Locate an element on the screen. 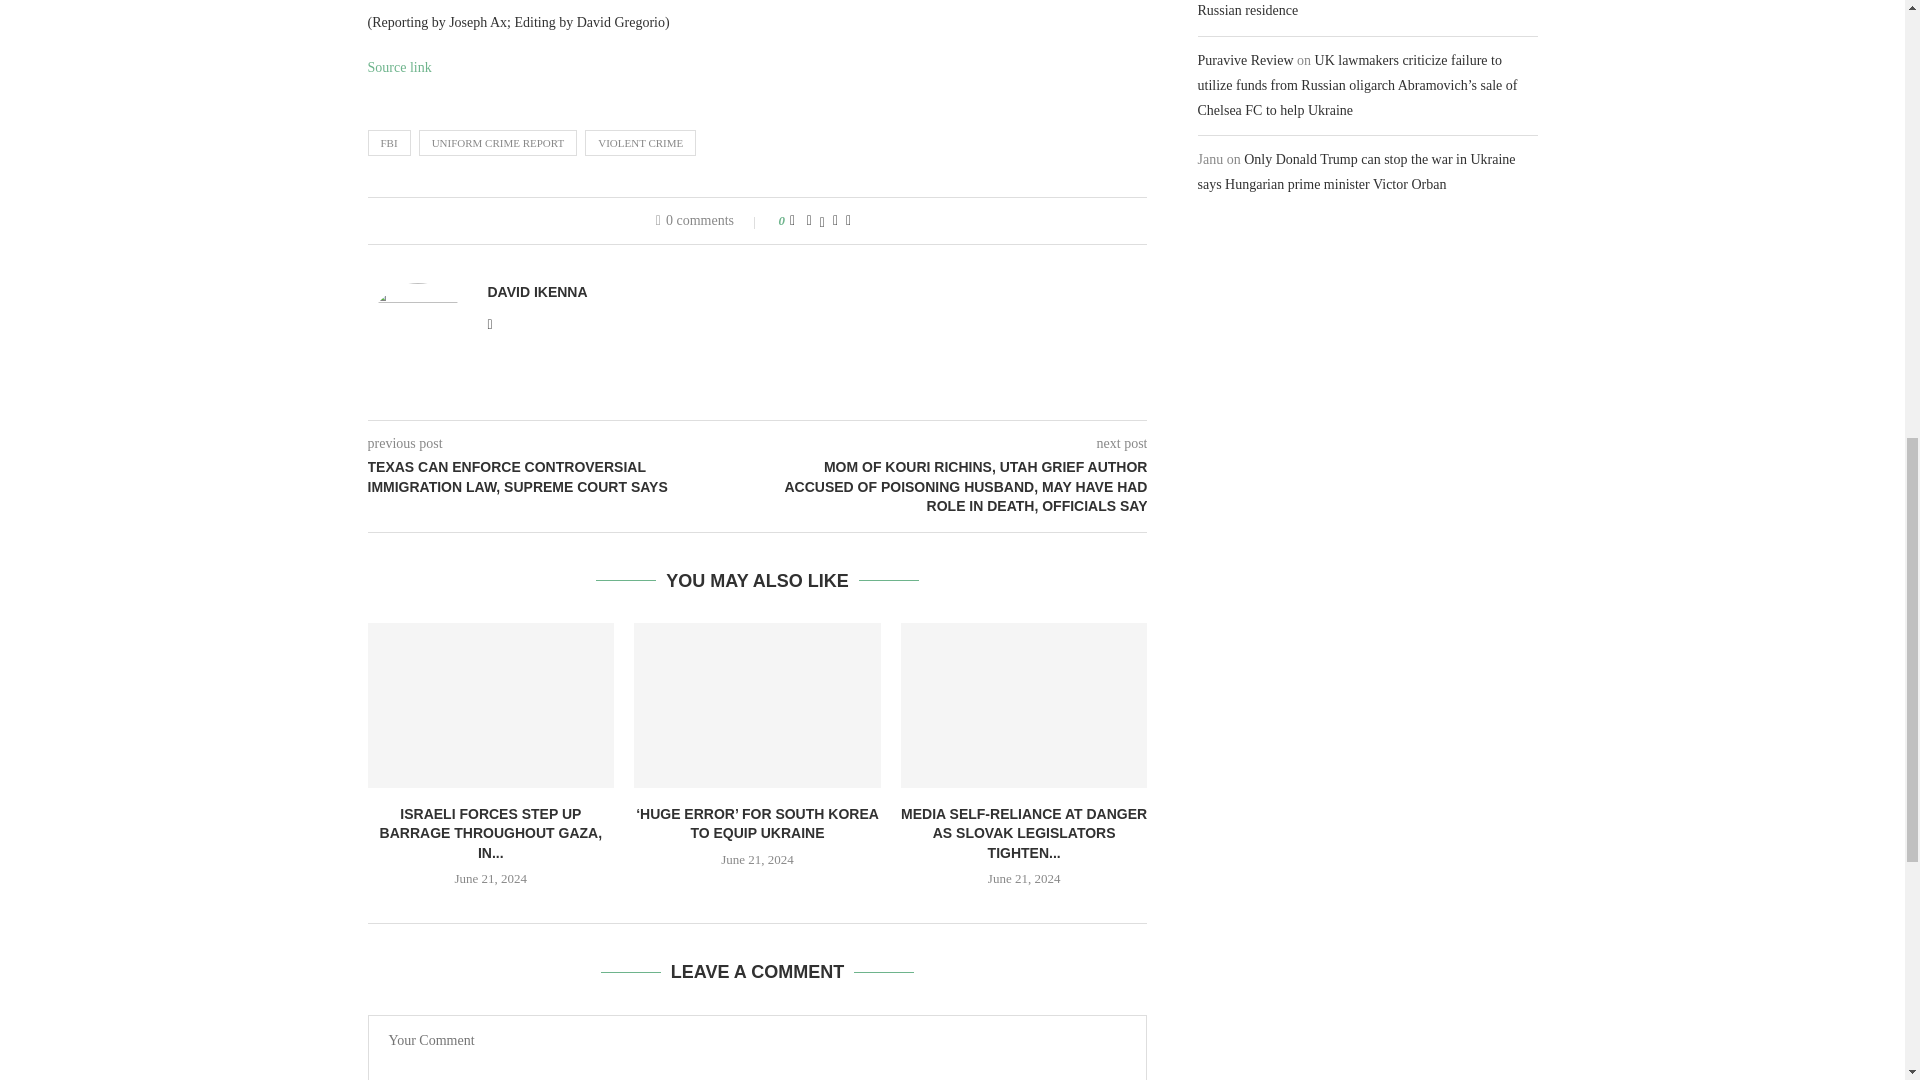 This screenshot has width=1920, height=1080. DAVID IKENNA is located at coordinates (537, 292).